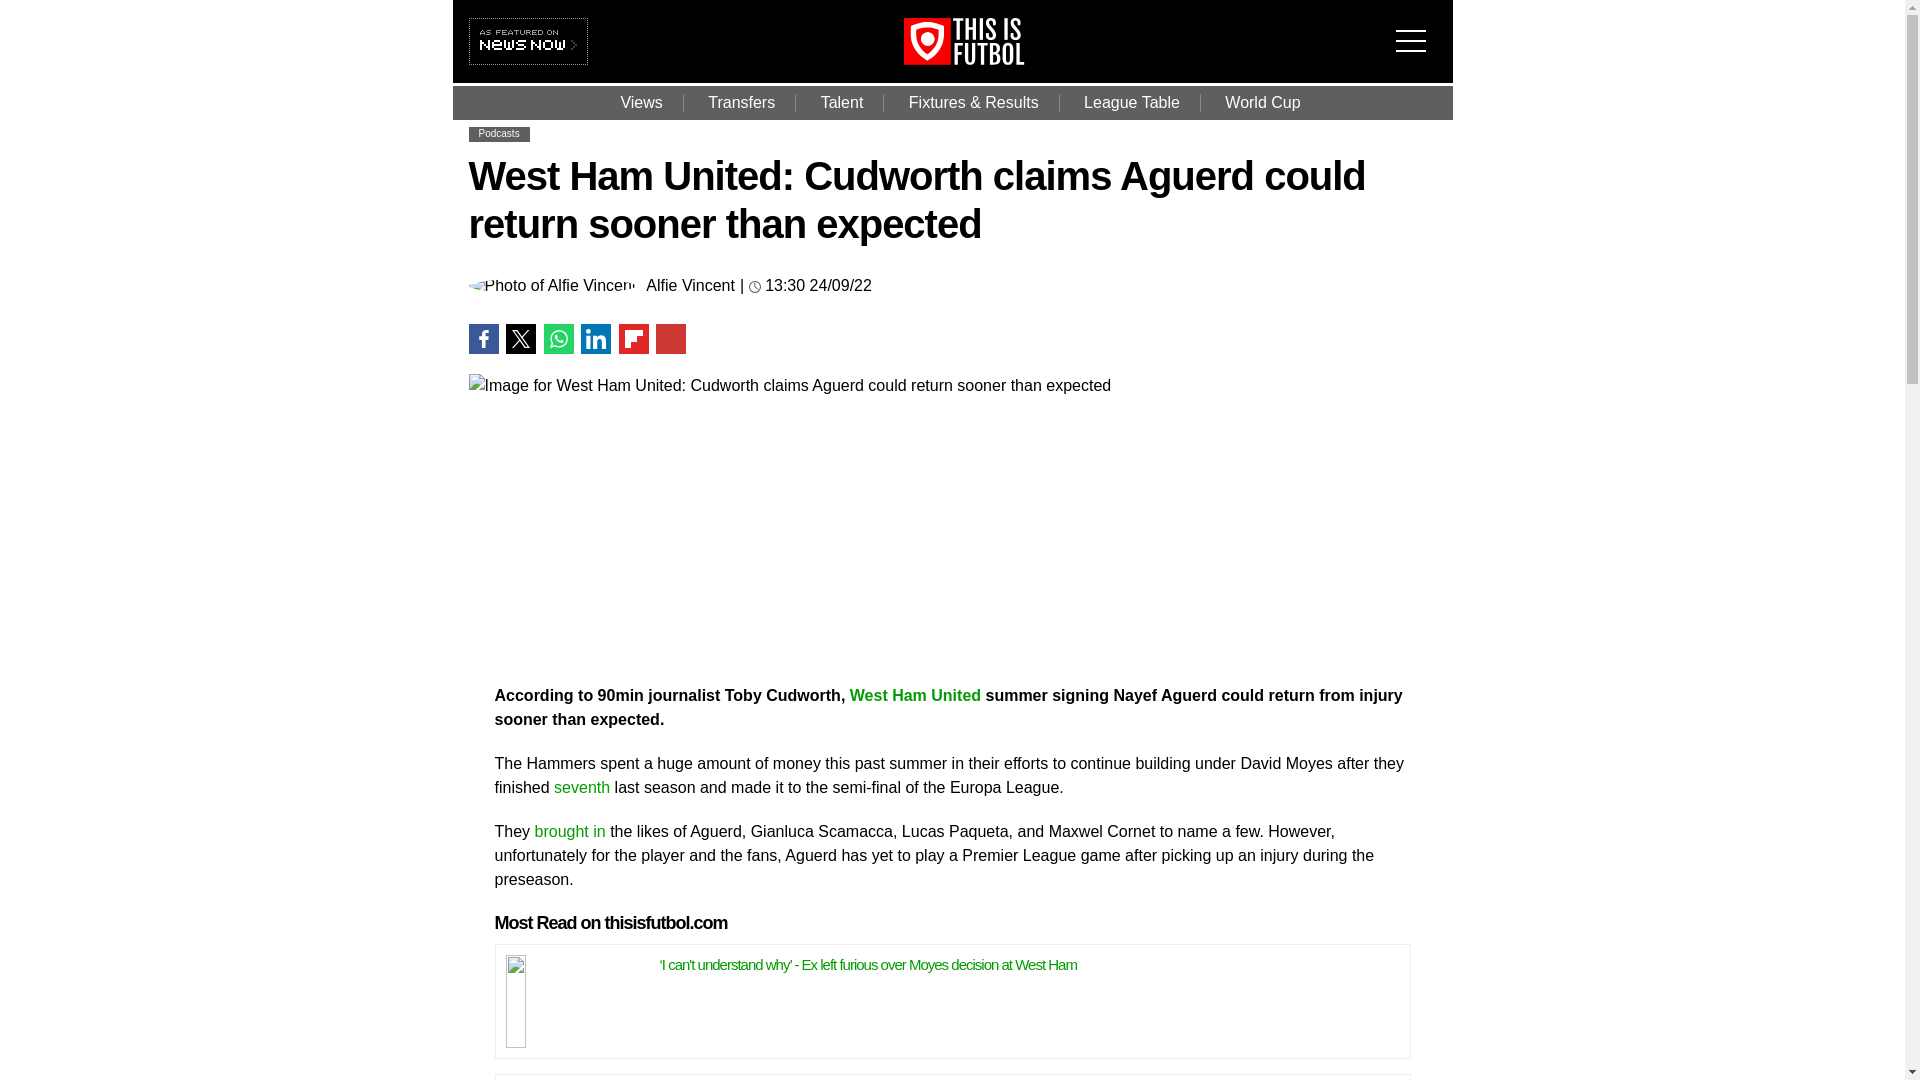 Image resolution: width=1920 pixels, height=1080 pixels. What do you see at coordinates (842, 102) in the screenshot?
I see `Talent` at bounding box center [842, 102].